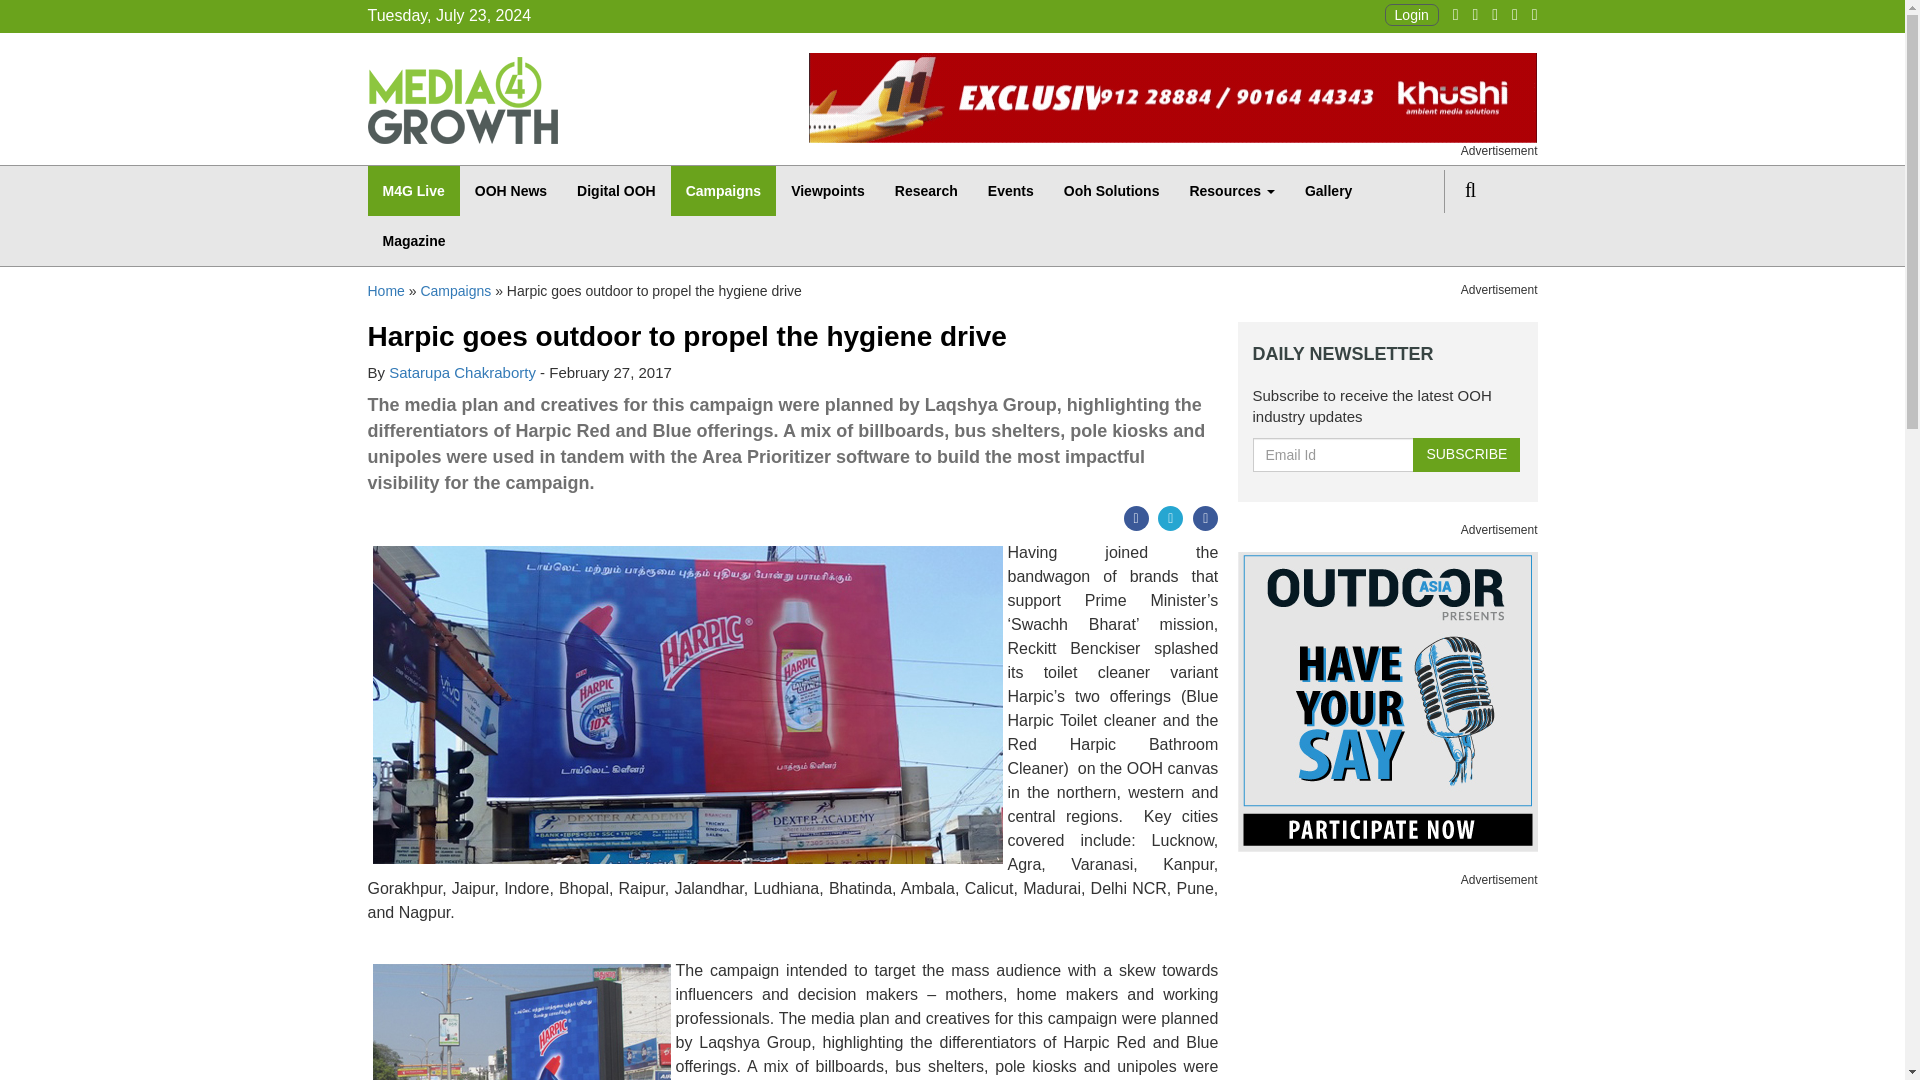 This screenshot has height=1080, width=1920. I want to click on Resources, so click(1230, 191).